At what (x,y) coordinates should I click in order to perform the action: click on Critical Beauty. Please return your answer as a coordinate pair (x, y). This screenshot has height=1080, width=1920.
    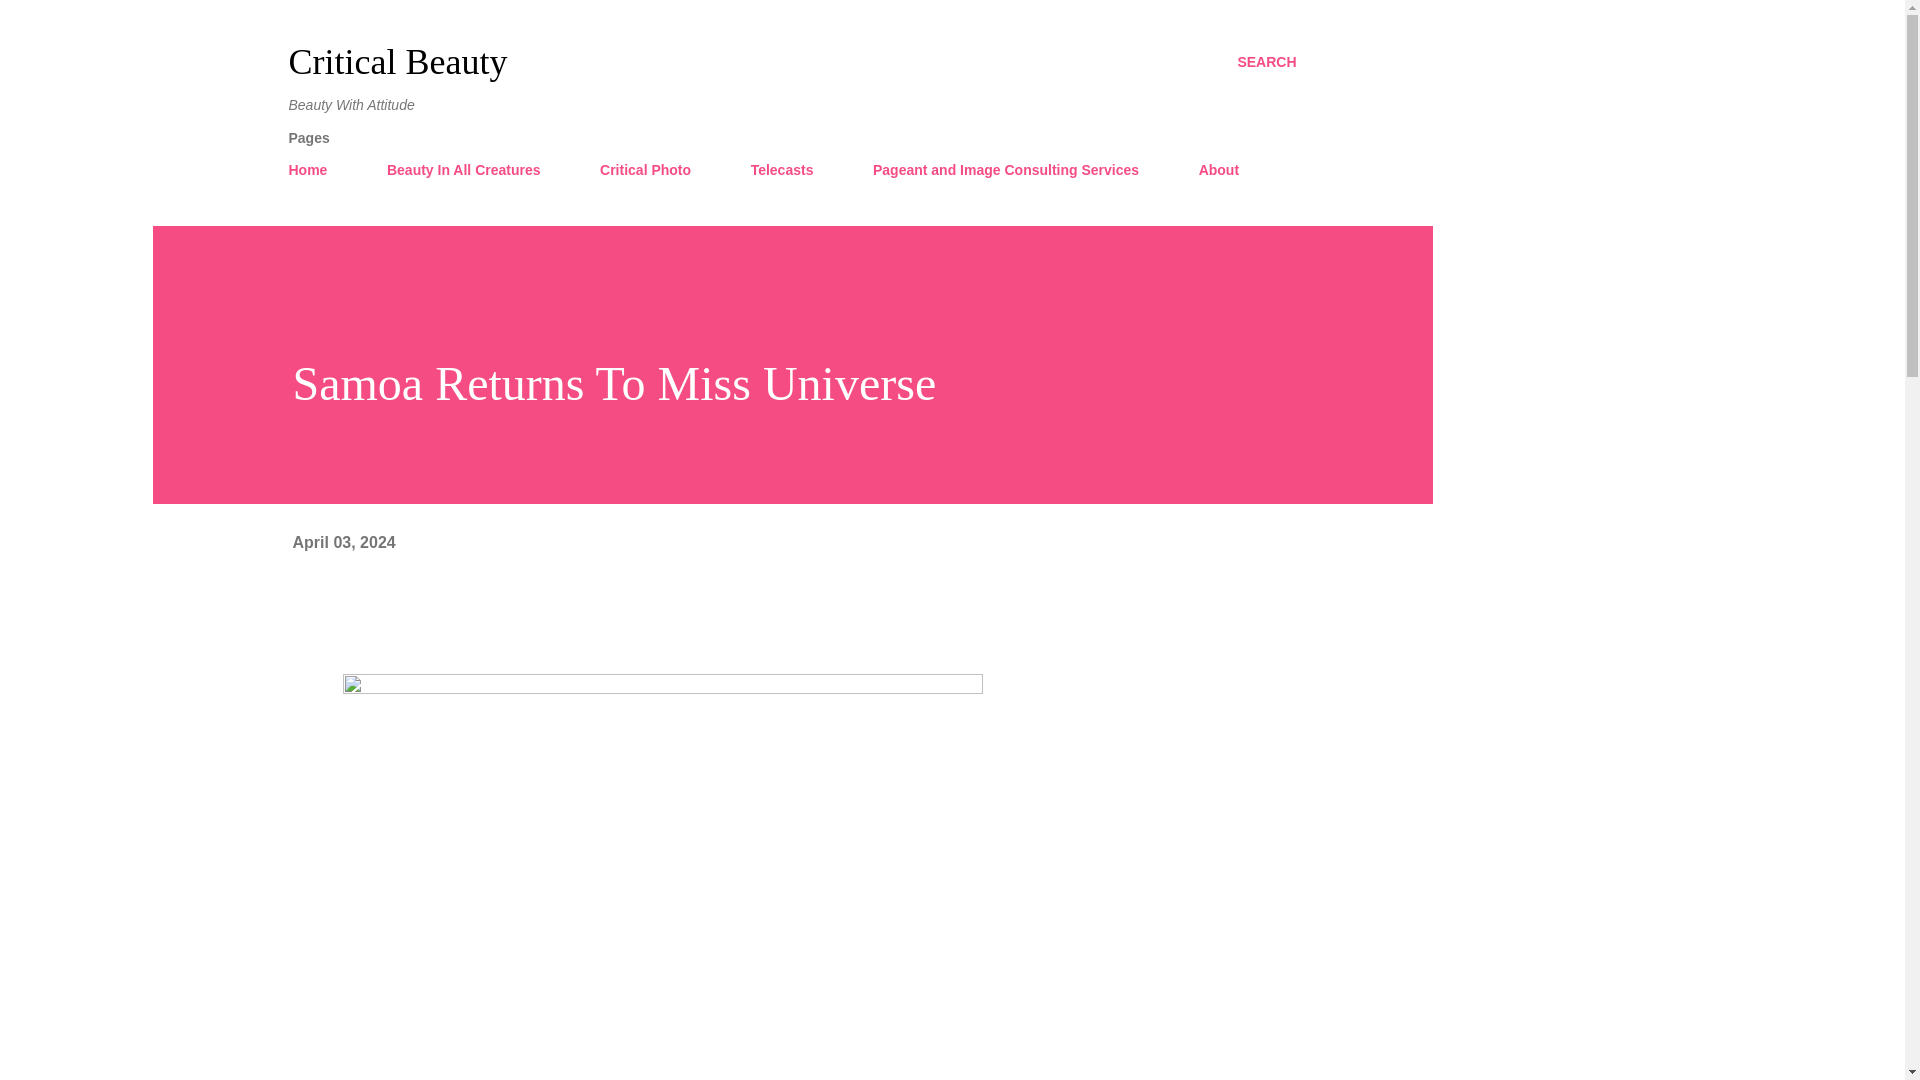
    Looking at the image, I should click on (397, 62).